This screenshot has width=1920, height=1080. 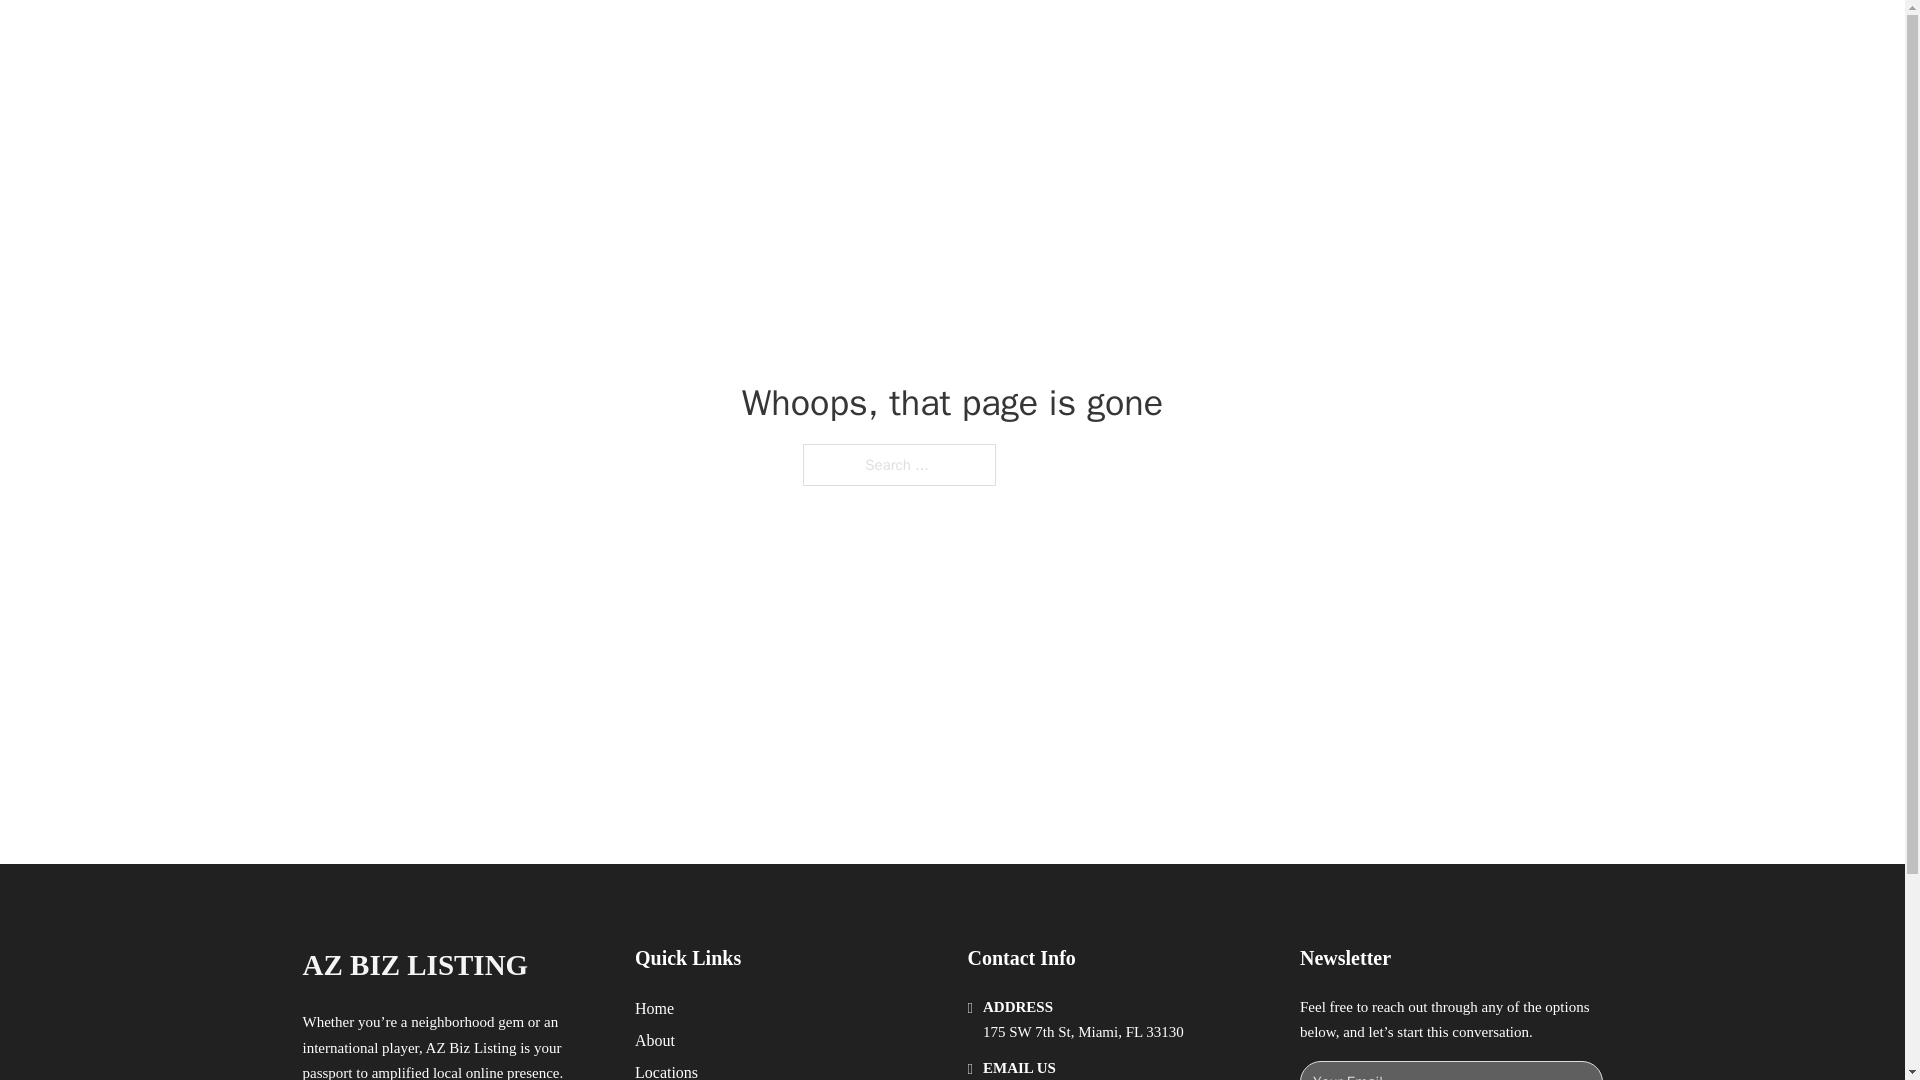 I want to click on Locations, so click(x=666, y=1070).